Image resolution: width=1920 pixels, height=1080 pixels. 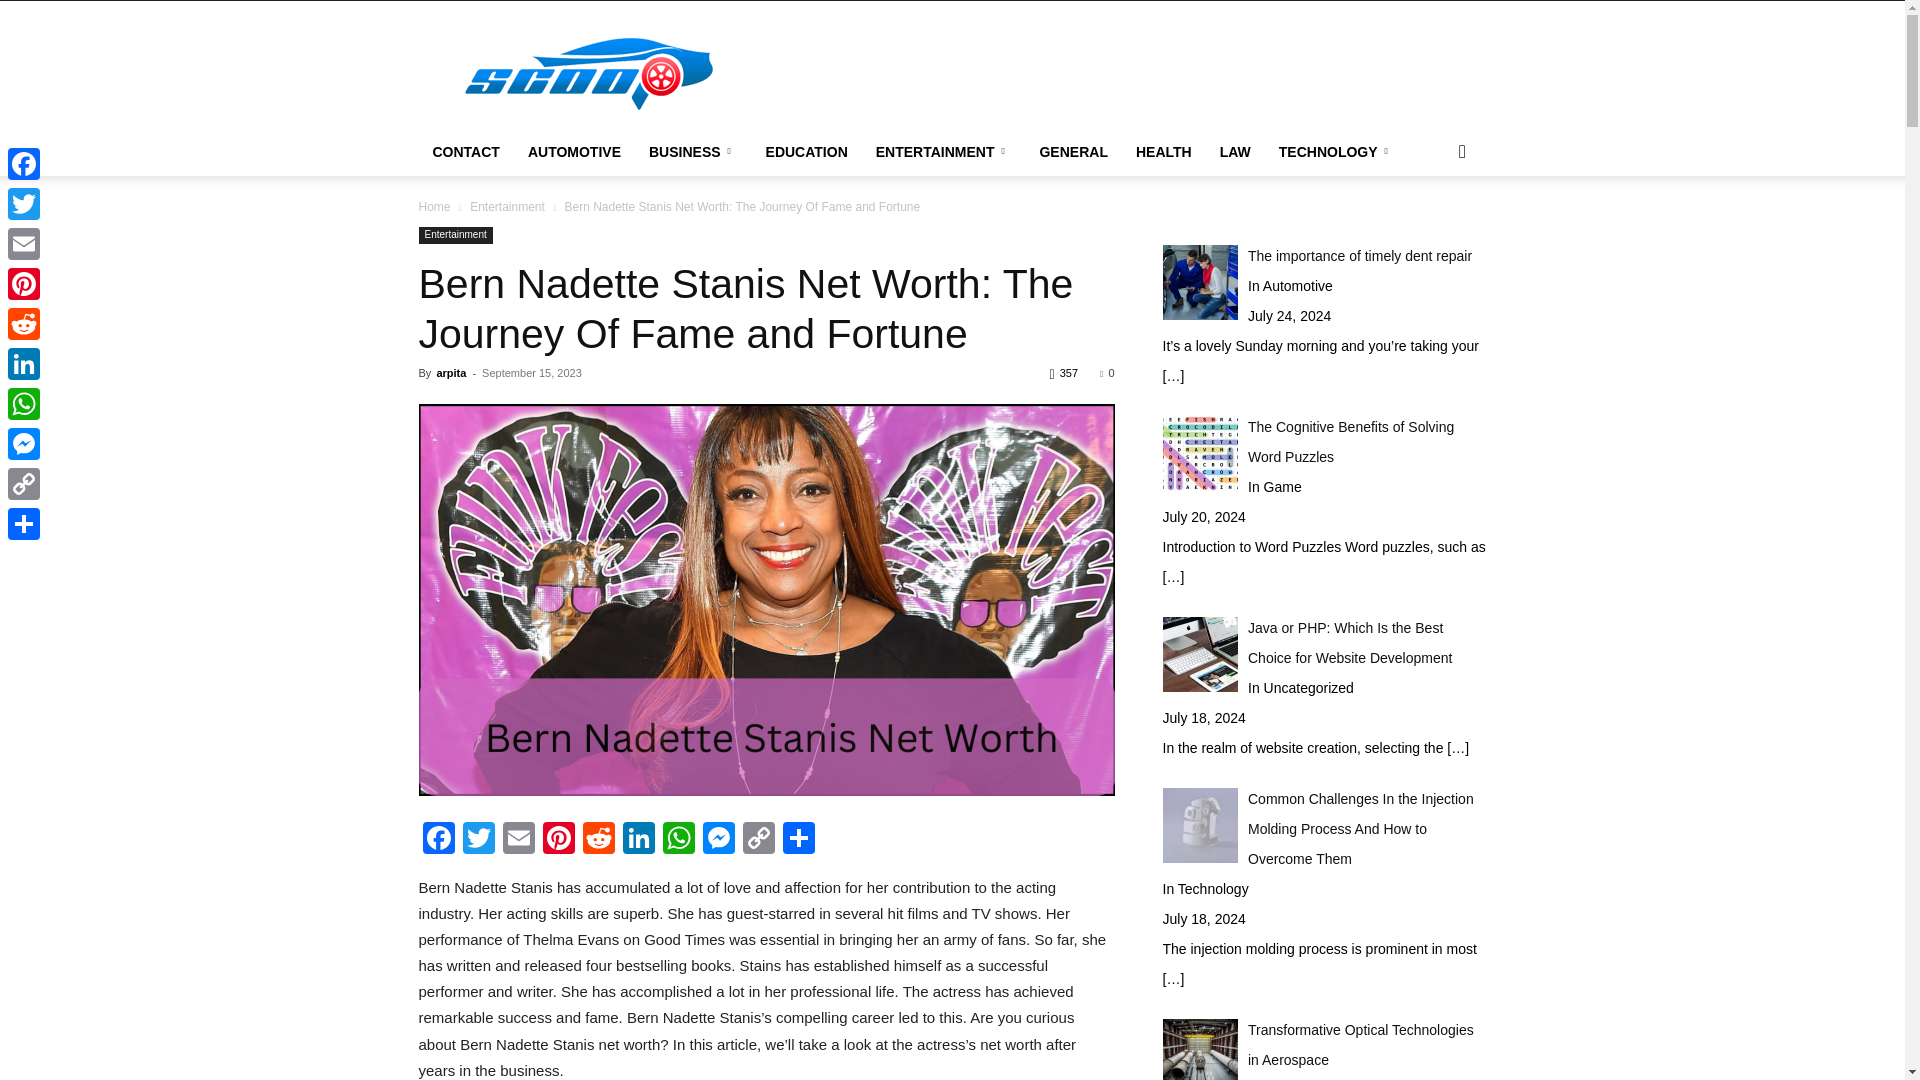 I want to click on Email, so click(x=517, y=840).